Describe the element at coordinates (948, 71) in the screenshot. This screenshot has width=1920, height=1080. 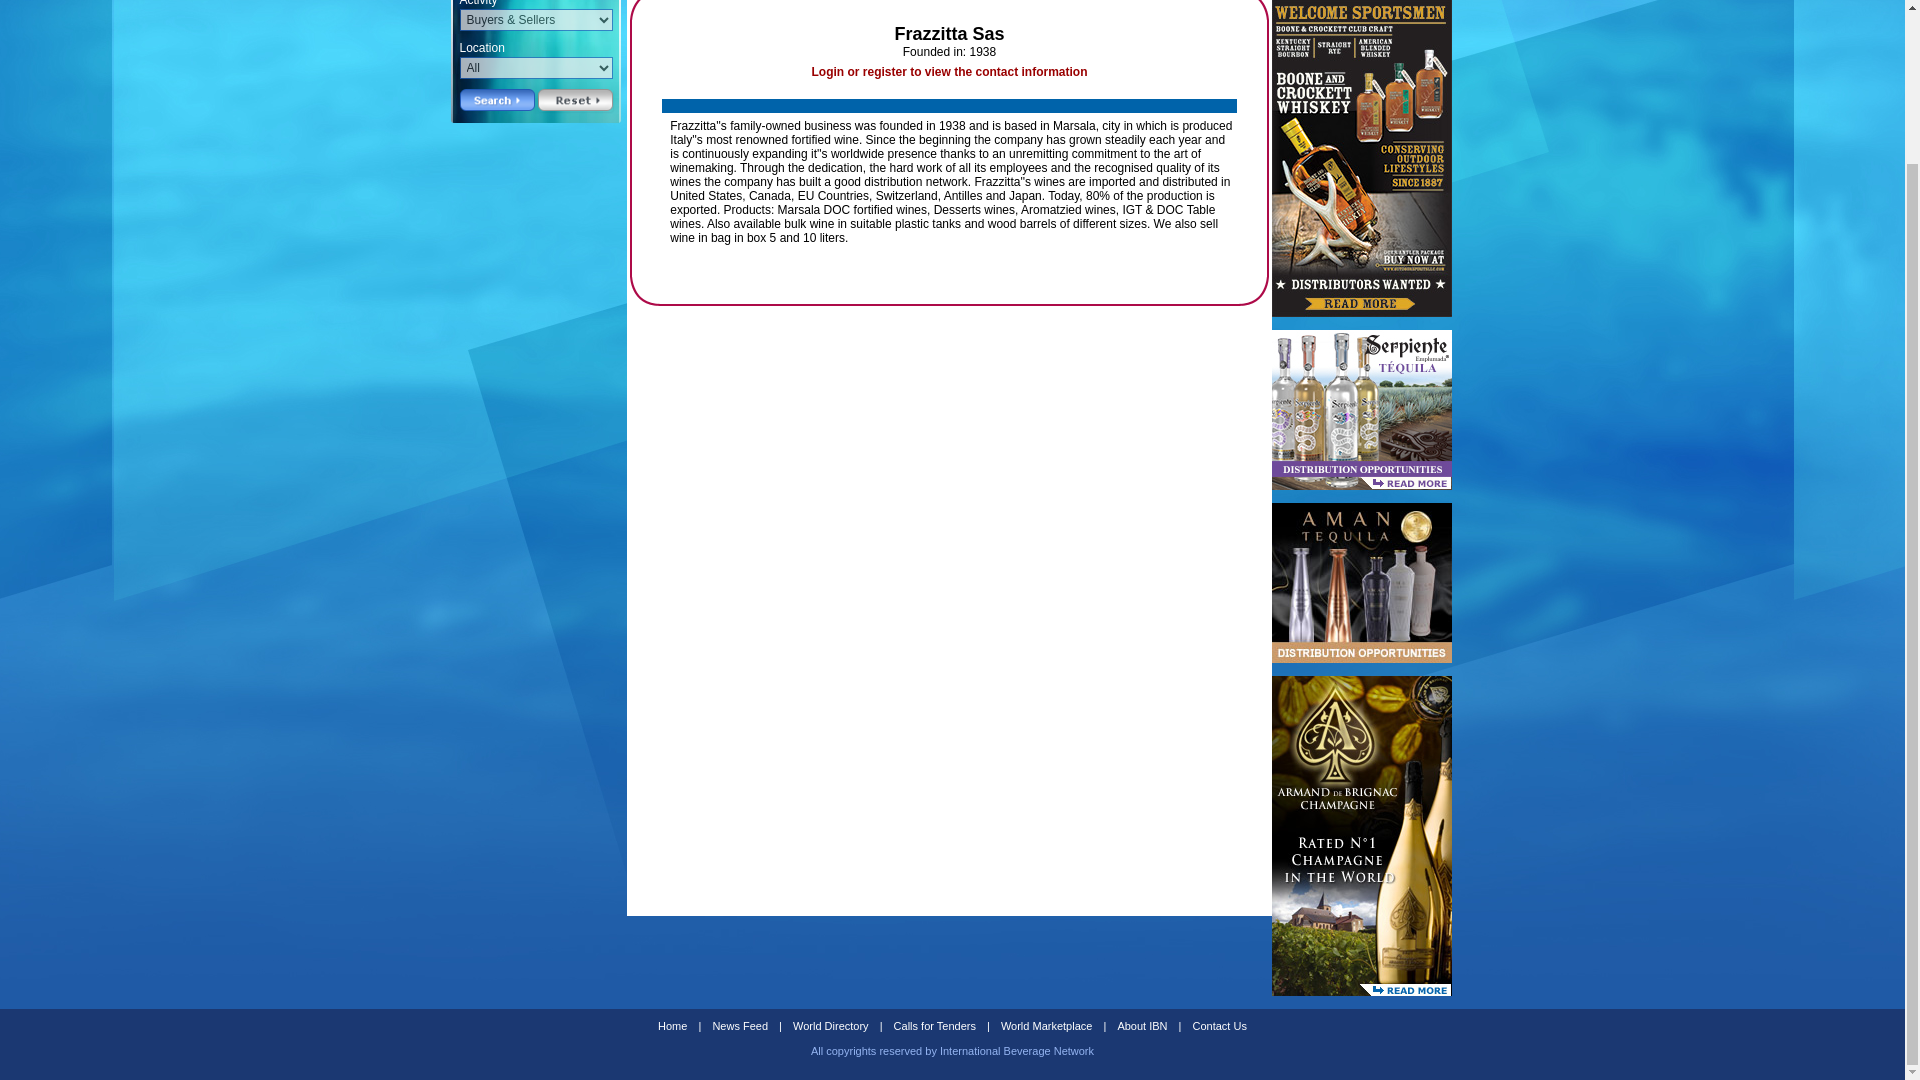
I see `Login or register to view the contact information` at that location.